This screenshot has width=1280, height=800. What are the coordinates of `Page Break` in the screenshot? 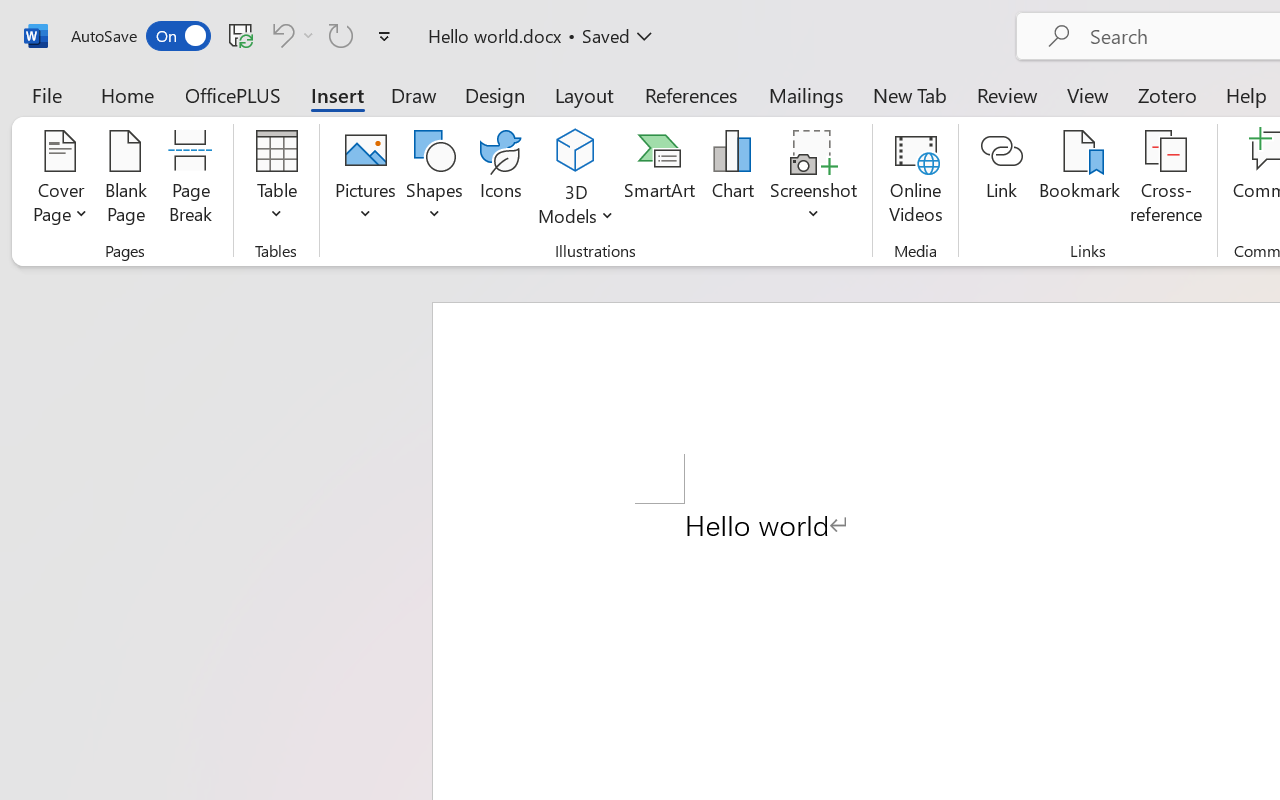 It's located at (190, 180).